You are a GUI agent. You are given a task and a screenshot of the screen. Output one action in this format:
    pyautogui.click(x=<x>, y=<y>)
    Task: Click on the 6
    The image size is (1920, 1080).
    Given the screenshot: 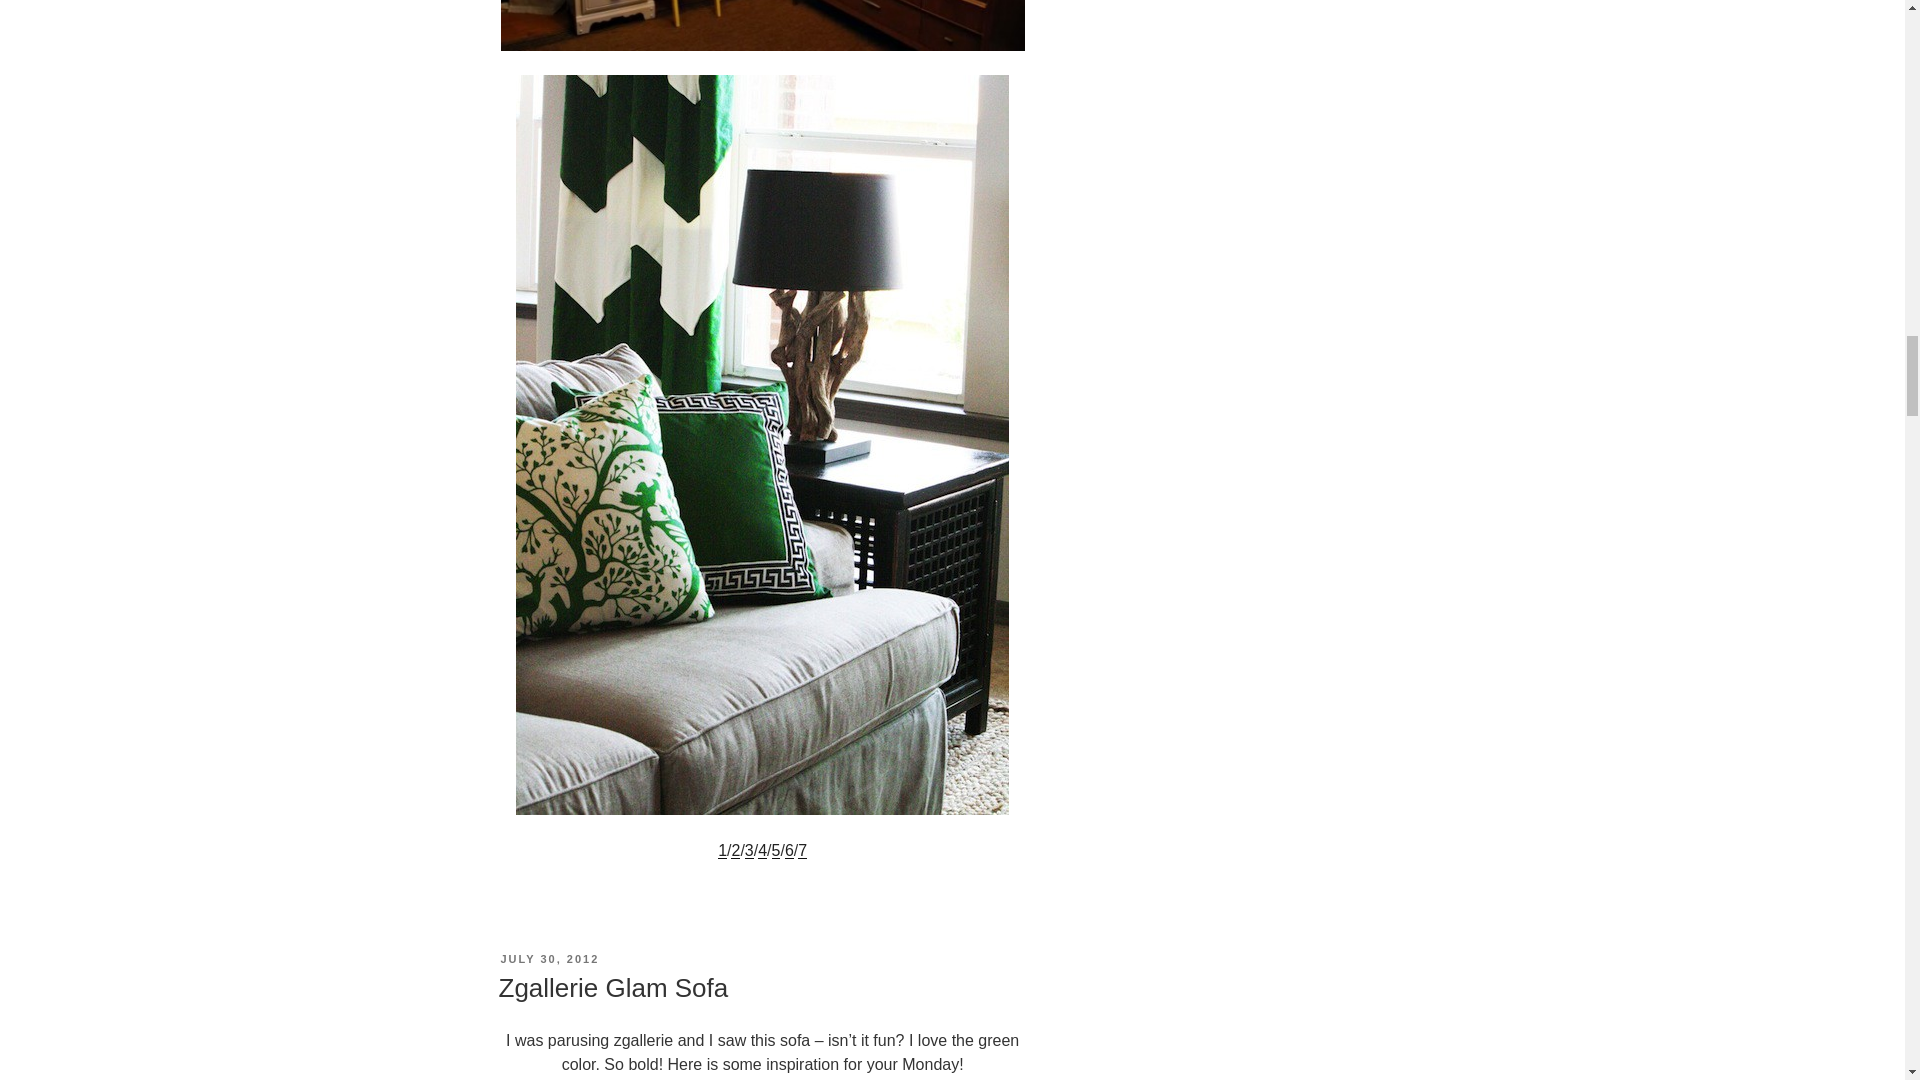 What is the action you would take?
    pyautogui.click(x=761, y=24)
    